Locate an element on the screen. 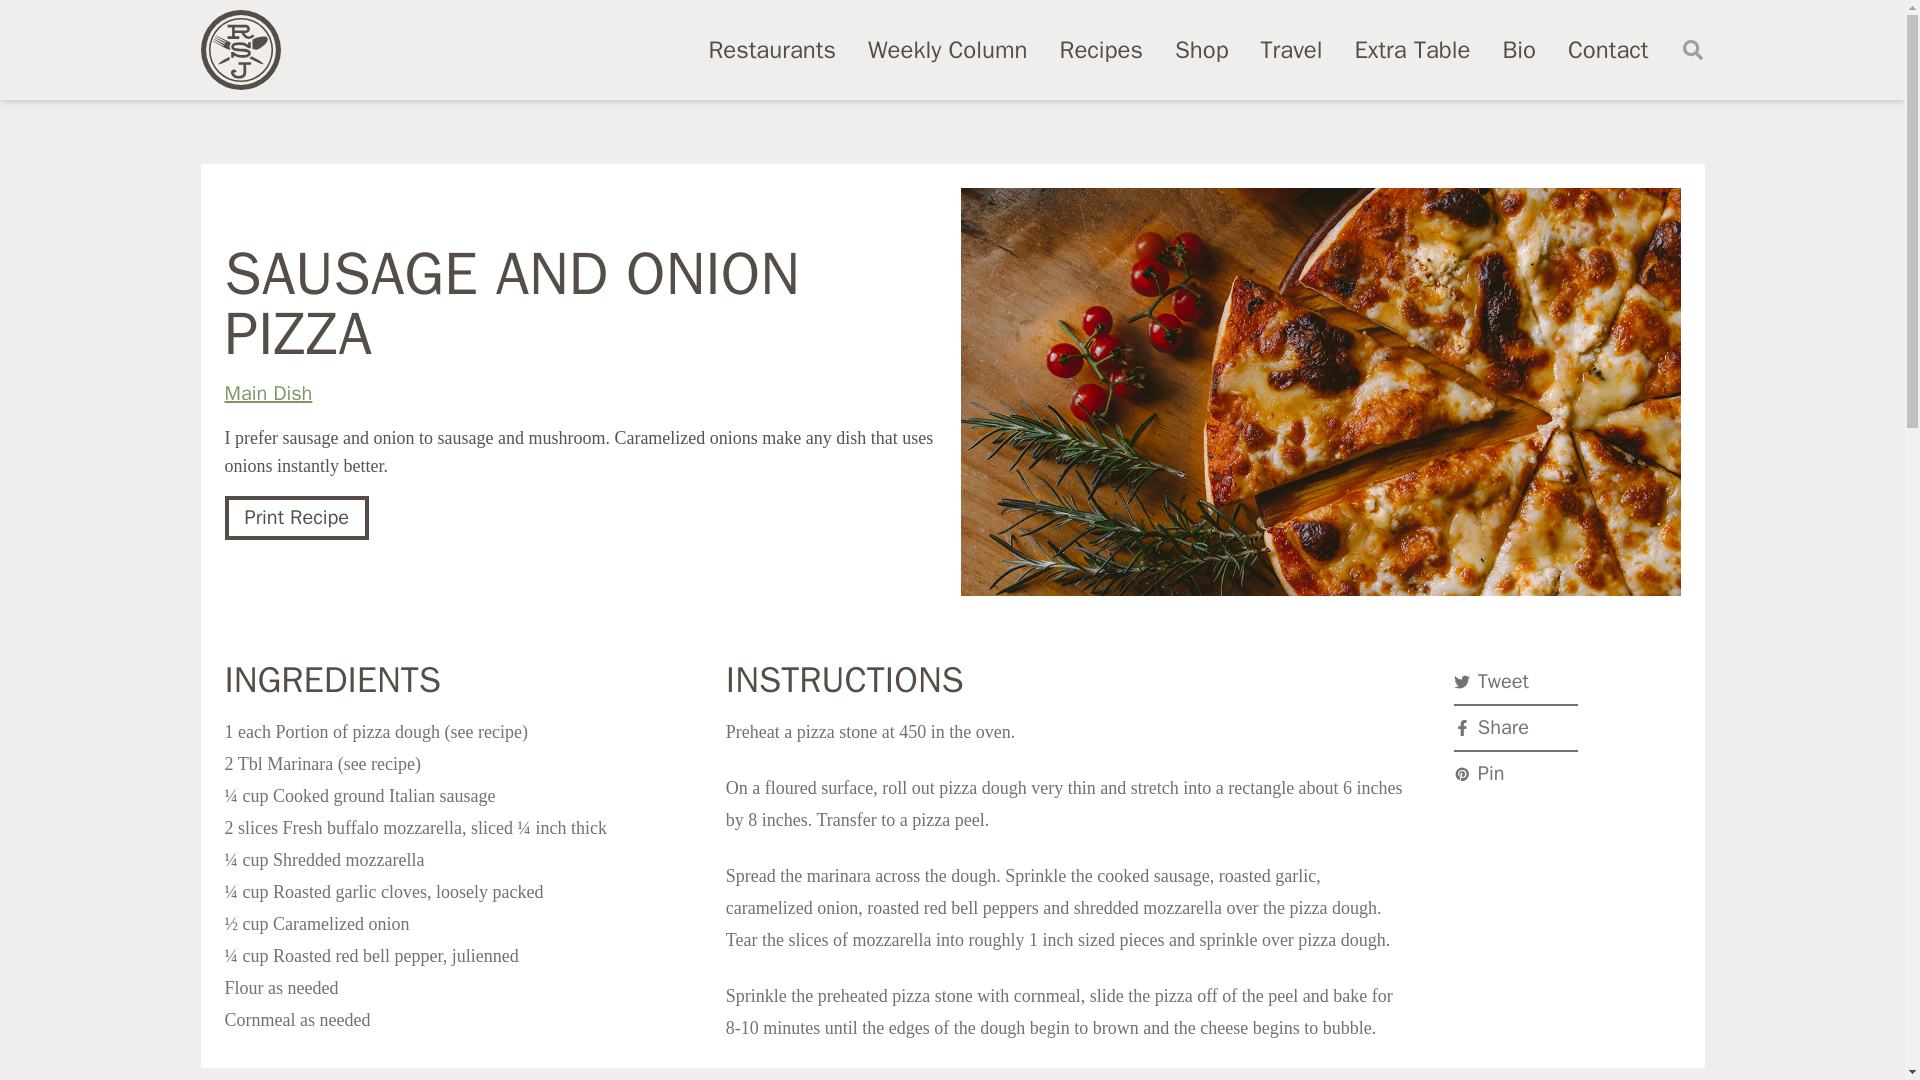  Weekly Column is located at coordinates (947, 49).